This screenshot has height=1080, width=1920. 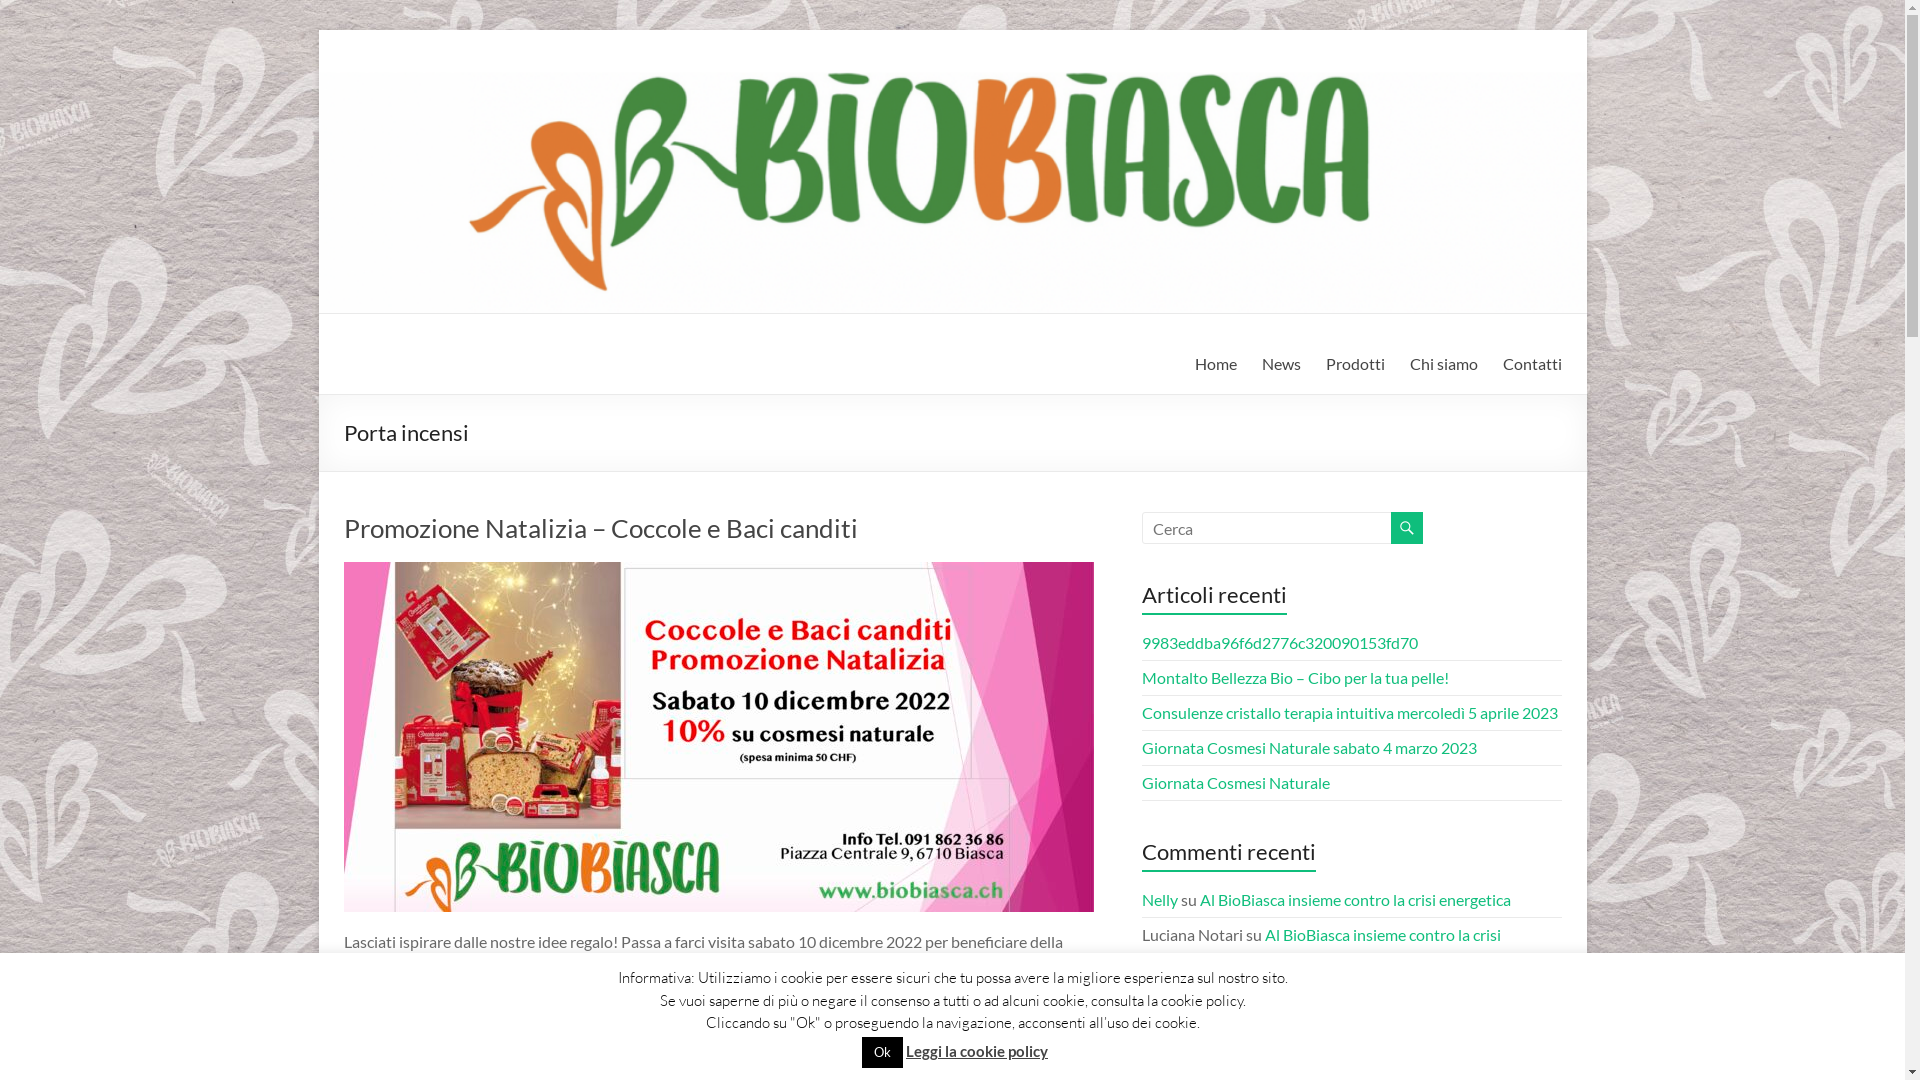 I want to click on Prodotti, so click(x=1356, y=364).